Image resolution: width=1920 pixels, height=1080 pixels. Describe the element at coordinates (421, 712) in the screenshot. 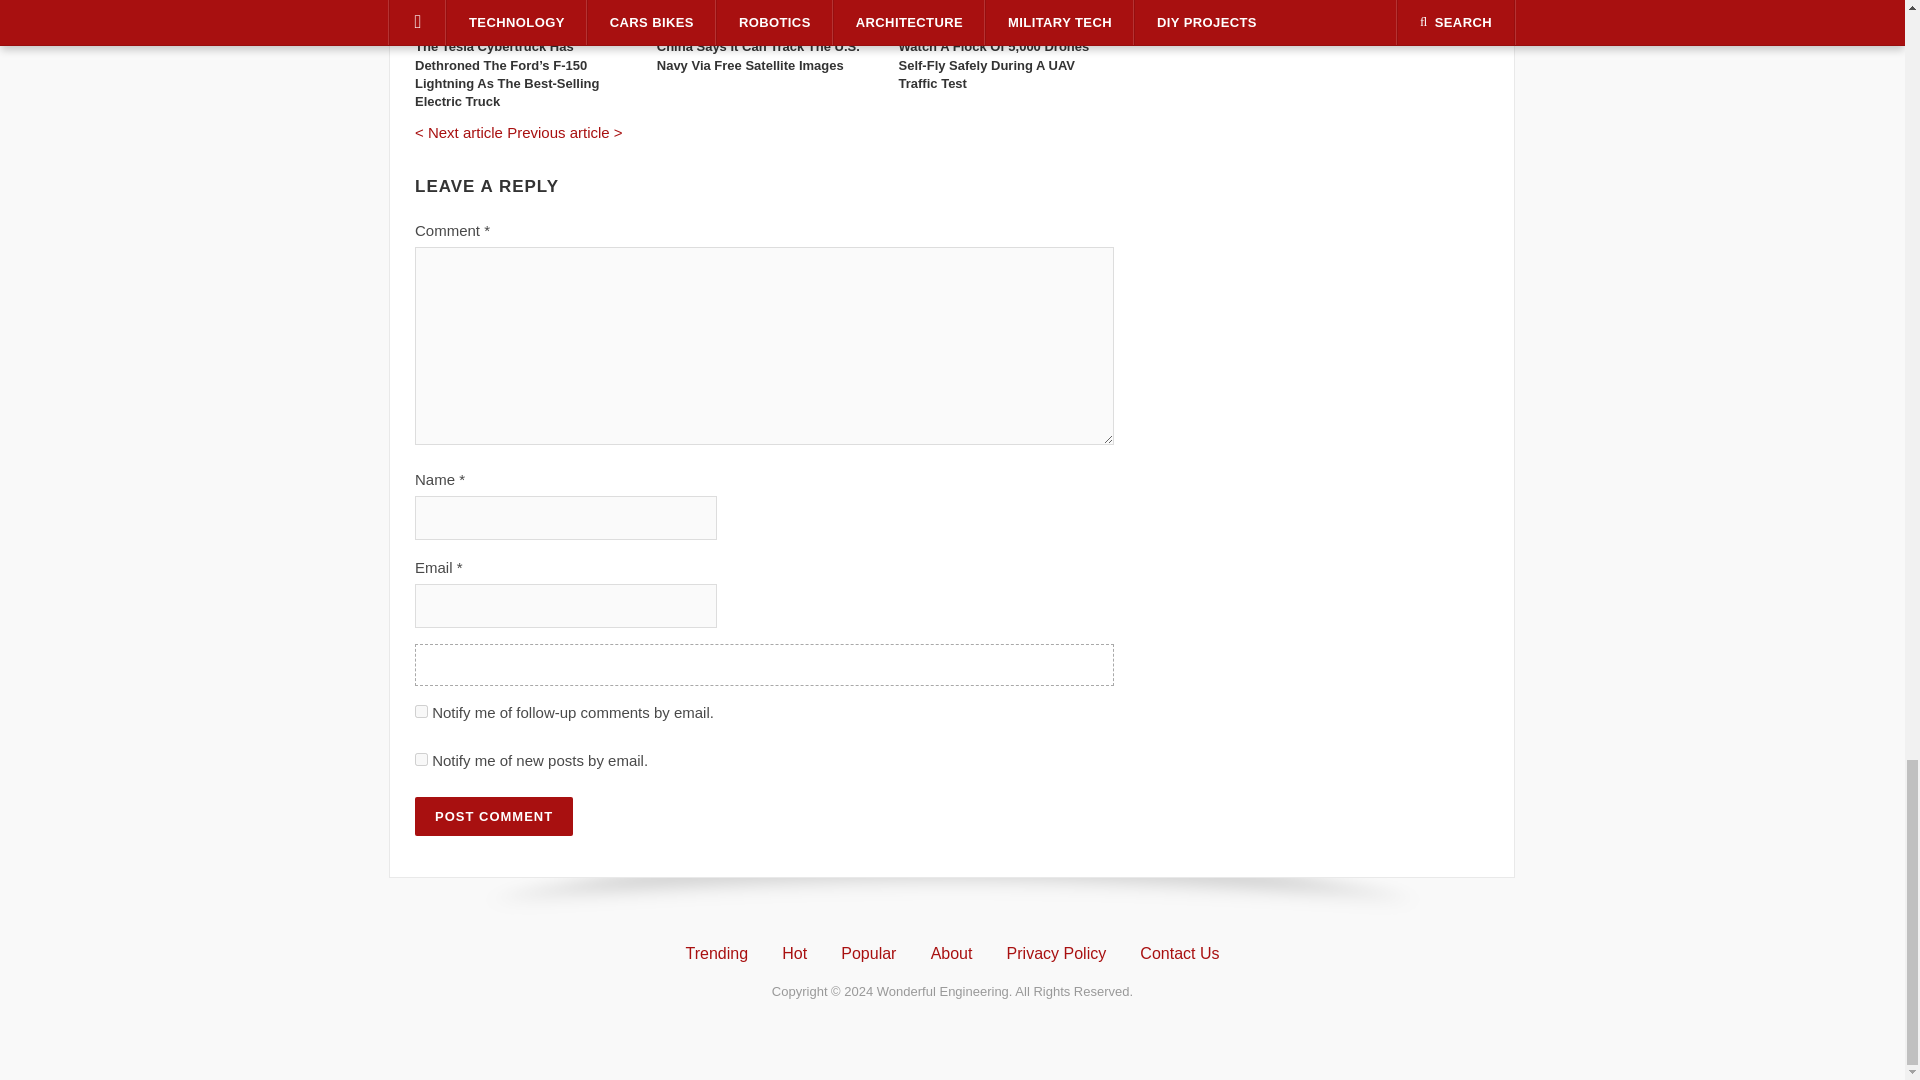

I see `subscribe` at that location.